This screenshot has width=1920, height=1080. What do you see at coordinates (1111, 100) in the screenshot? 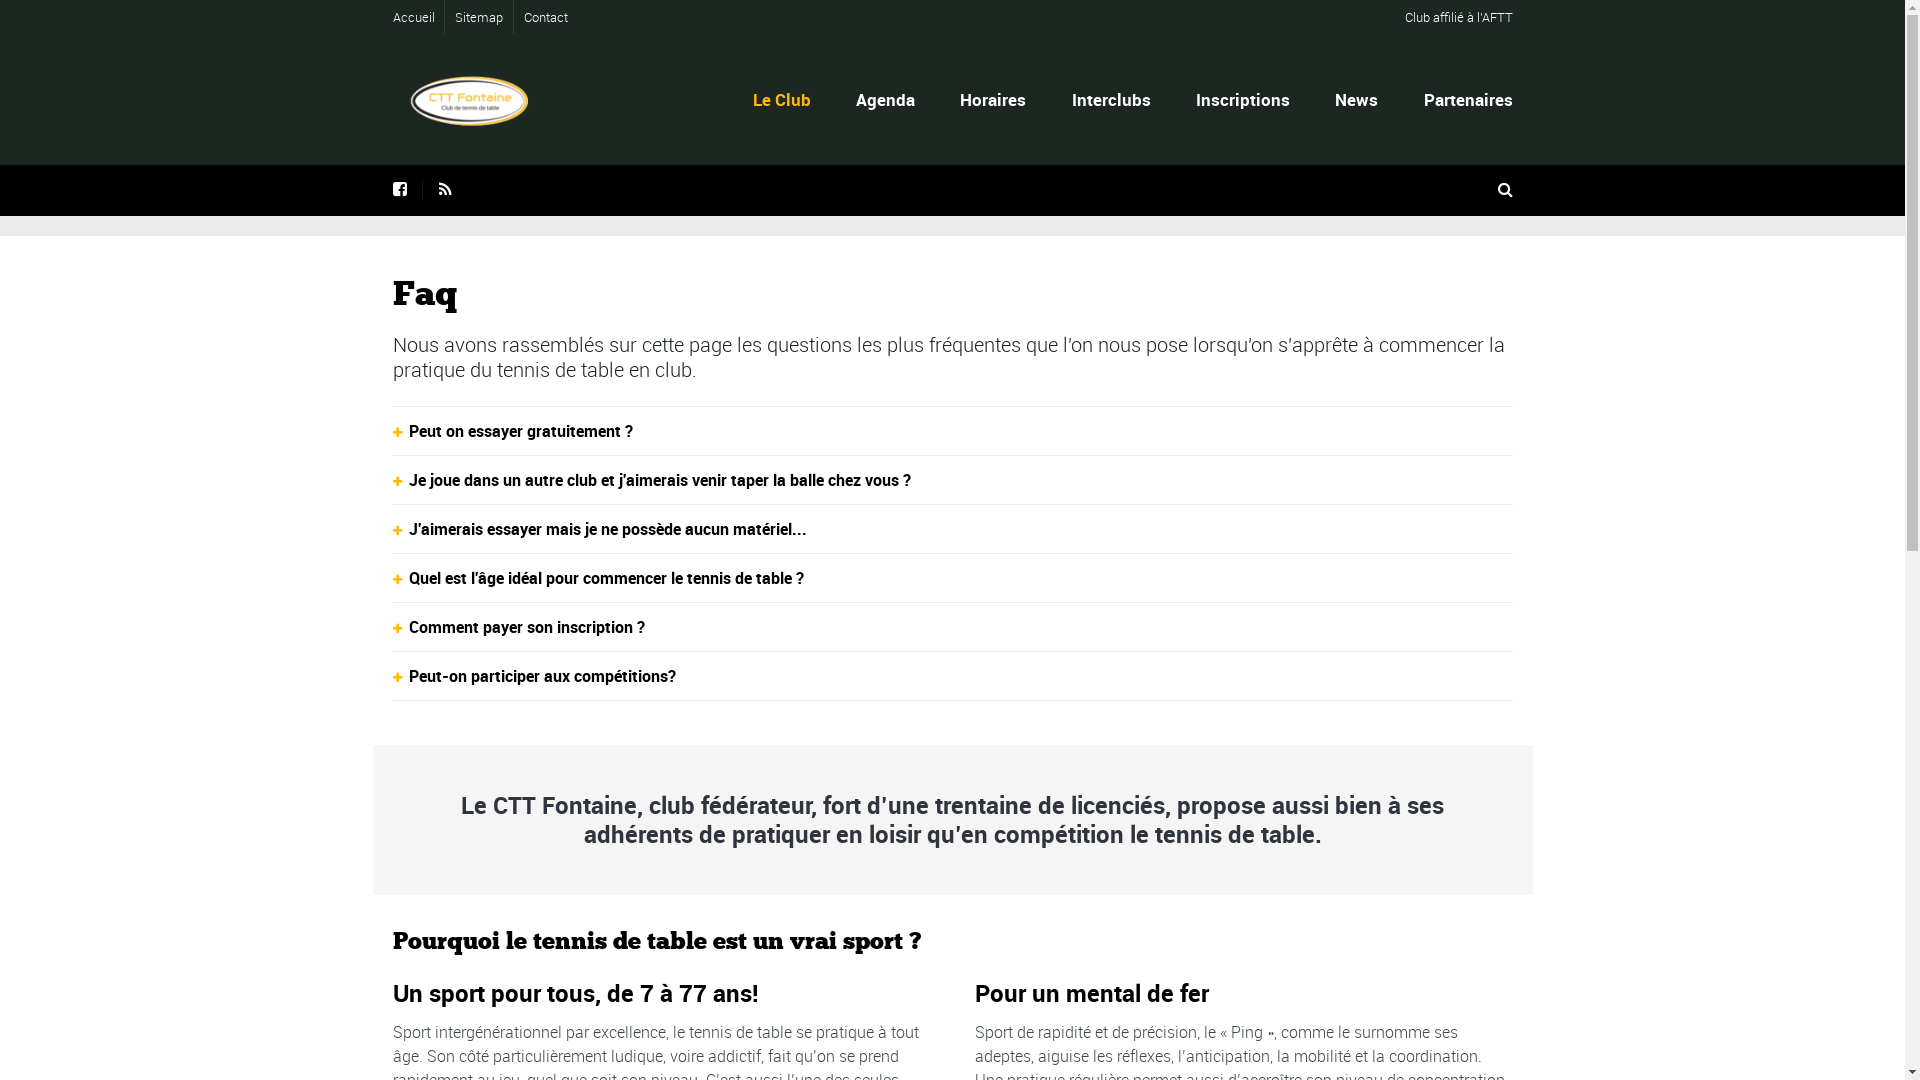
I see `Interclubs` at bounding box center [1111, 100].